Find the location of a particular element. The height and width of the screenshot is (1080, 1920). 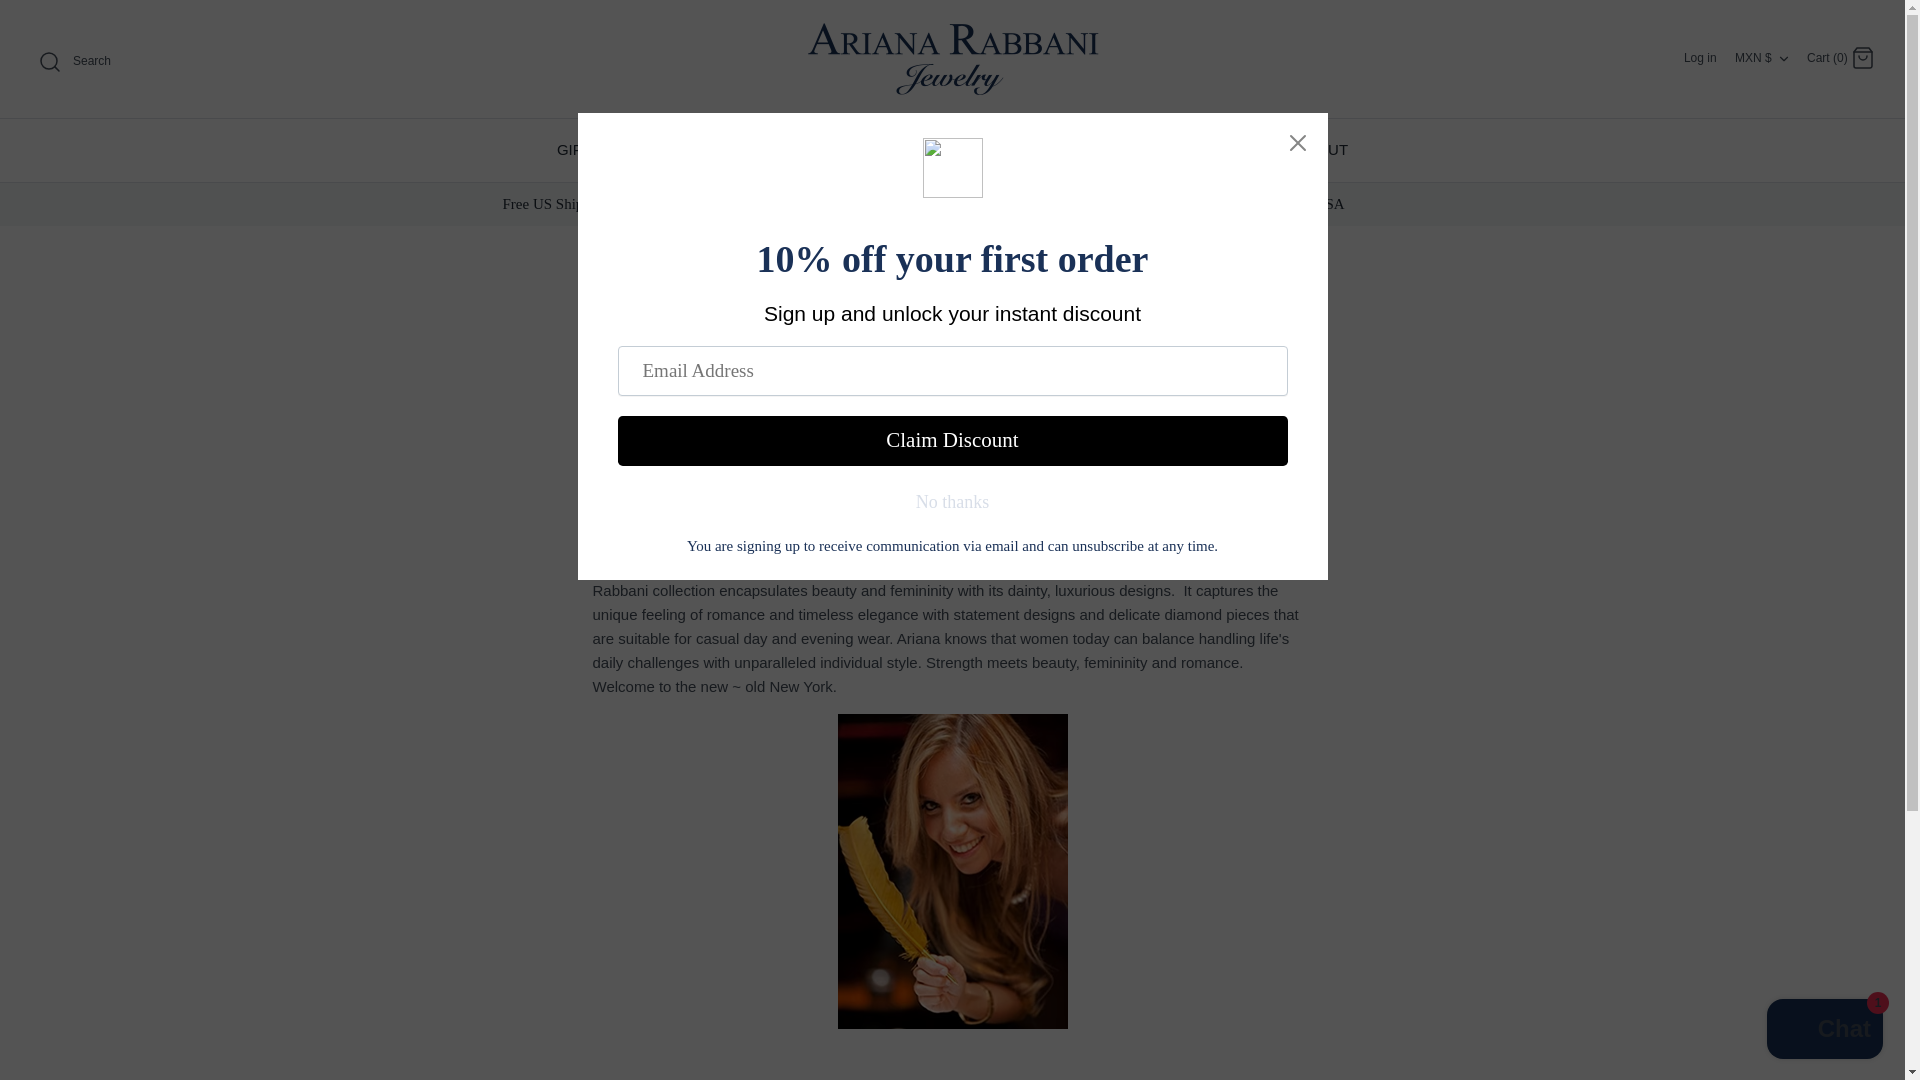

Shopify online store chat is located at coordinates (1824, 1031).